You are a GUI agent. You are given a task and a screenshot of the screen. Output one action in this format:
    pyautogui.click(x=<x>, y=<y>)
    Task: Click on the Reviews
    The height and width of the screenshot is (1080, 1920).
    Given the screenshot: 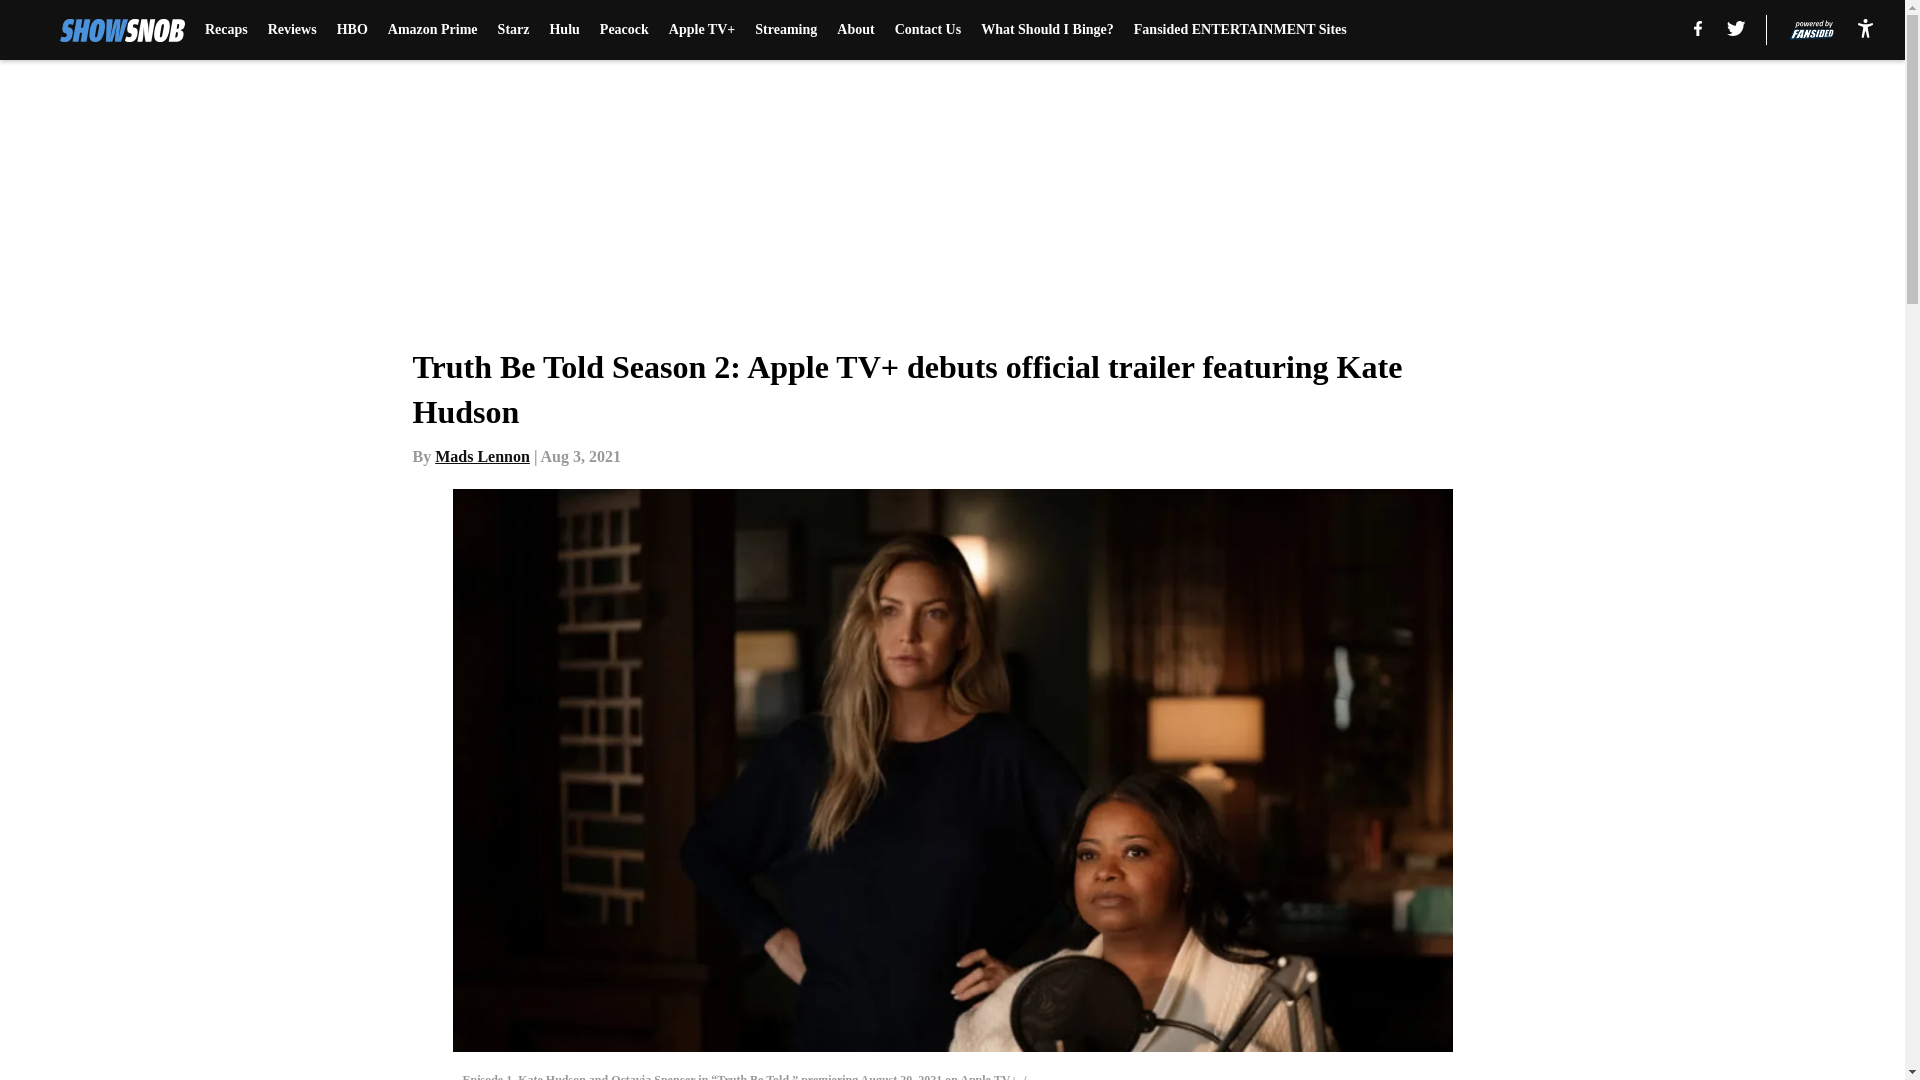 What is the action you would take?
    pyautogui.click(x=292, y=30)
    